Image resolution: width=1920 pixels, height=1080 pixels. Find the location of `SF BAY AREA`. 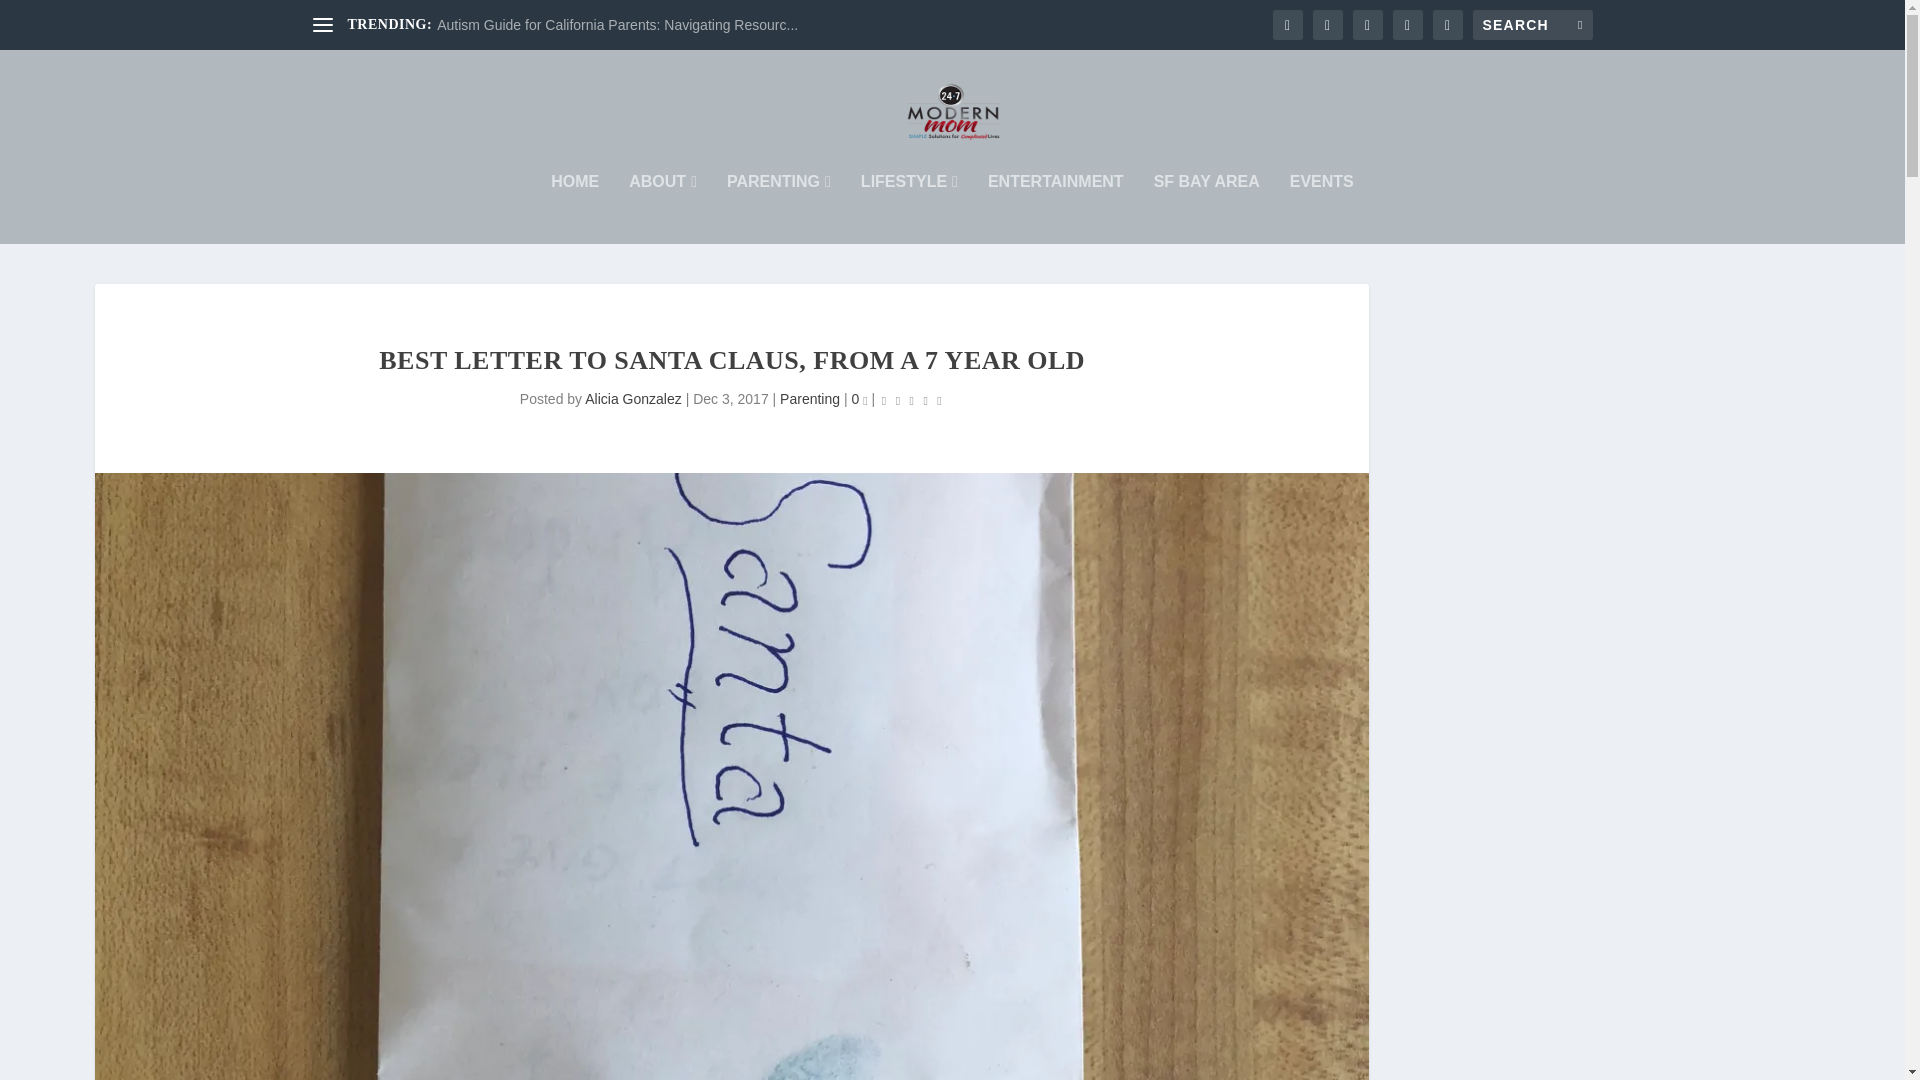

SF BAY AREA is located at coordinates (1206, 208).